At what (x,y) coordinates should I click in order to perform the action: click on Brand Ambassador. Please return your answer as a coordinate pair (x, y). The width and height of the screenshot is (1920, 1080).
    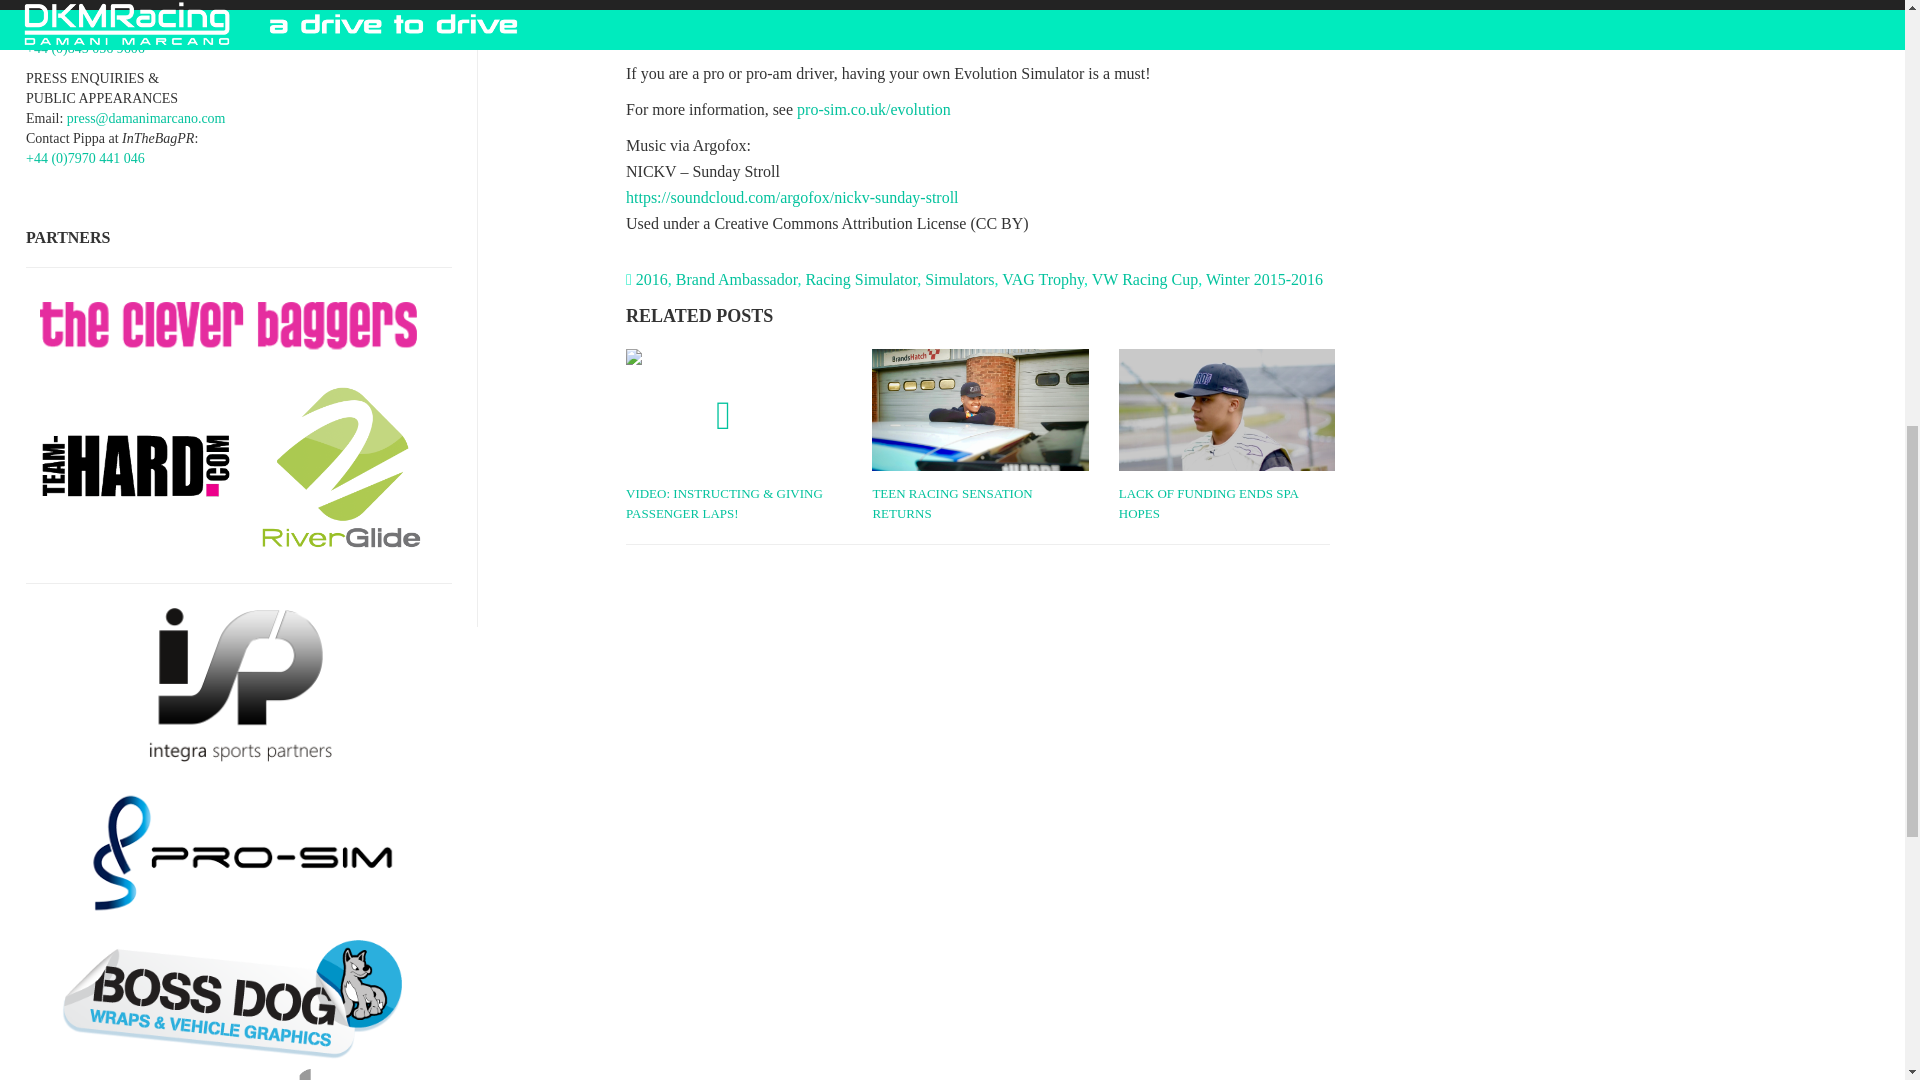
    Looking at the image, I should click on (736, 280).